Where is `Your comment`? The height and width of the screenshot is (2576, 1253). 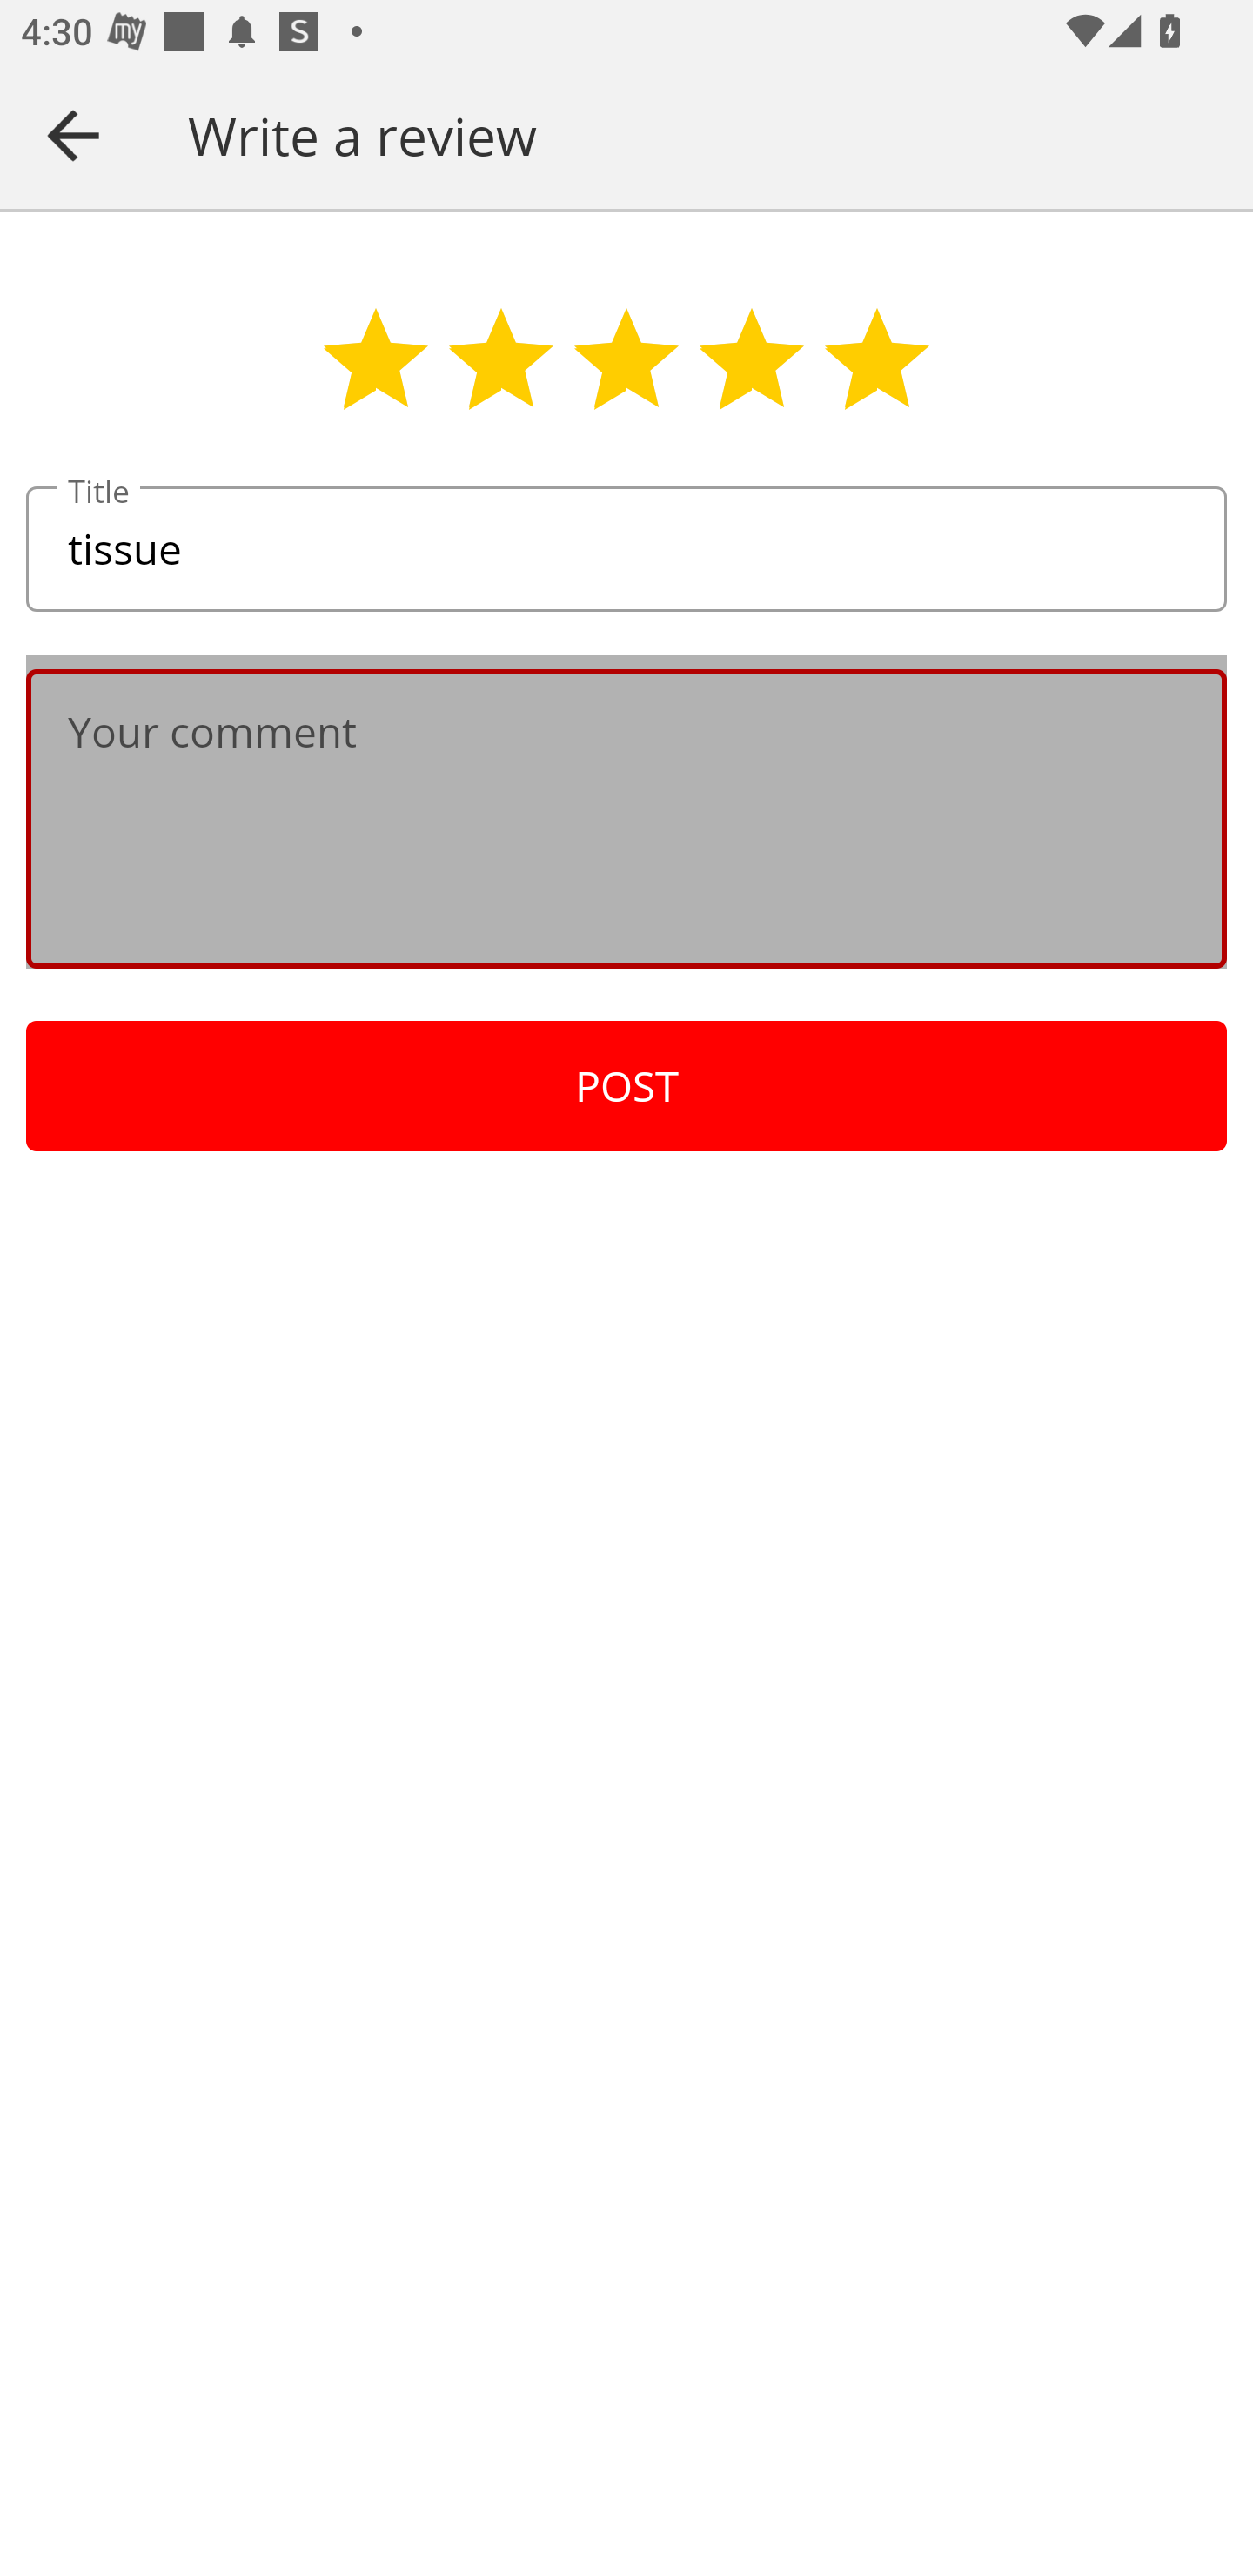
Your comment is located at coordinates (626, 818).